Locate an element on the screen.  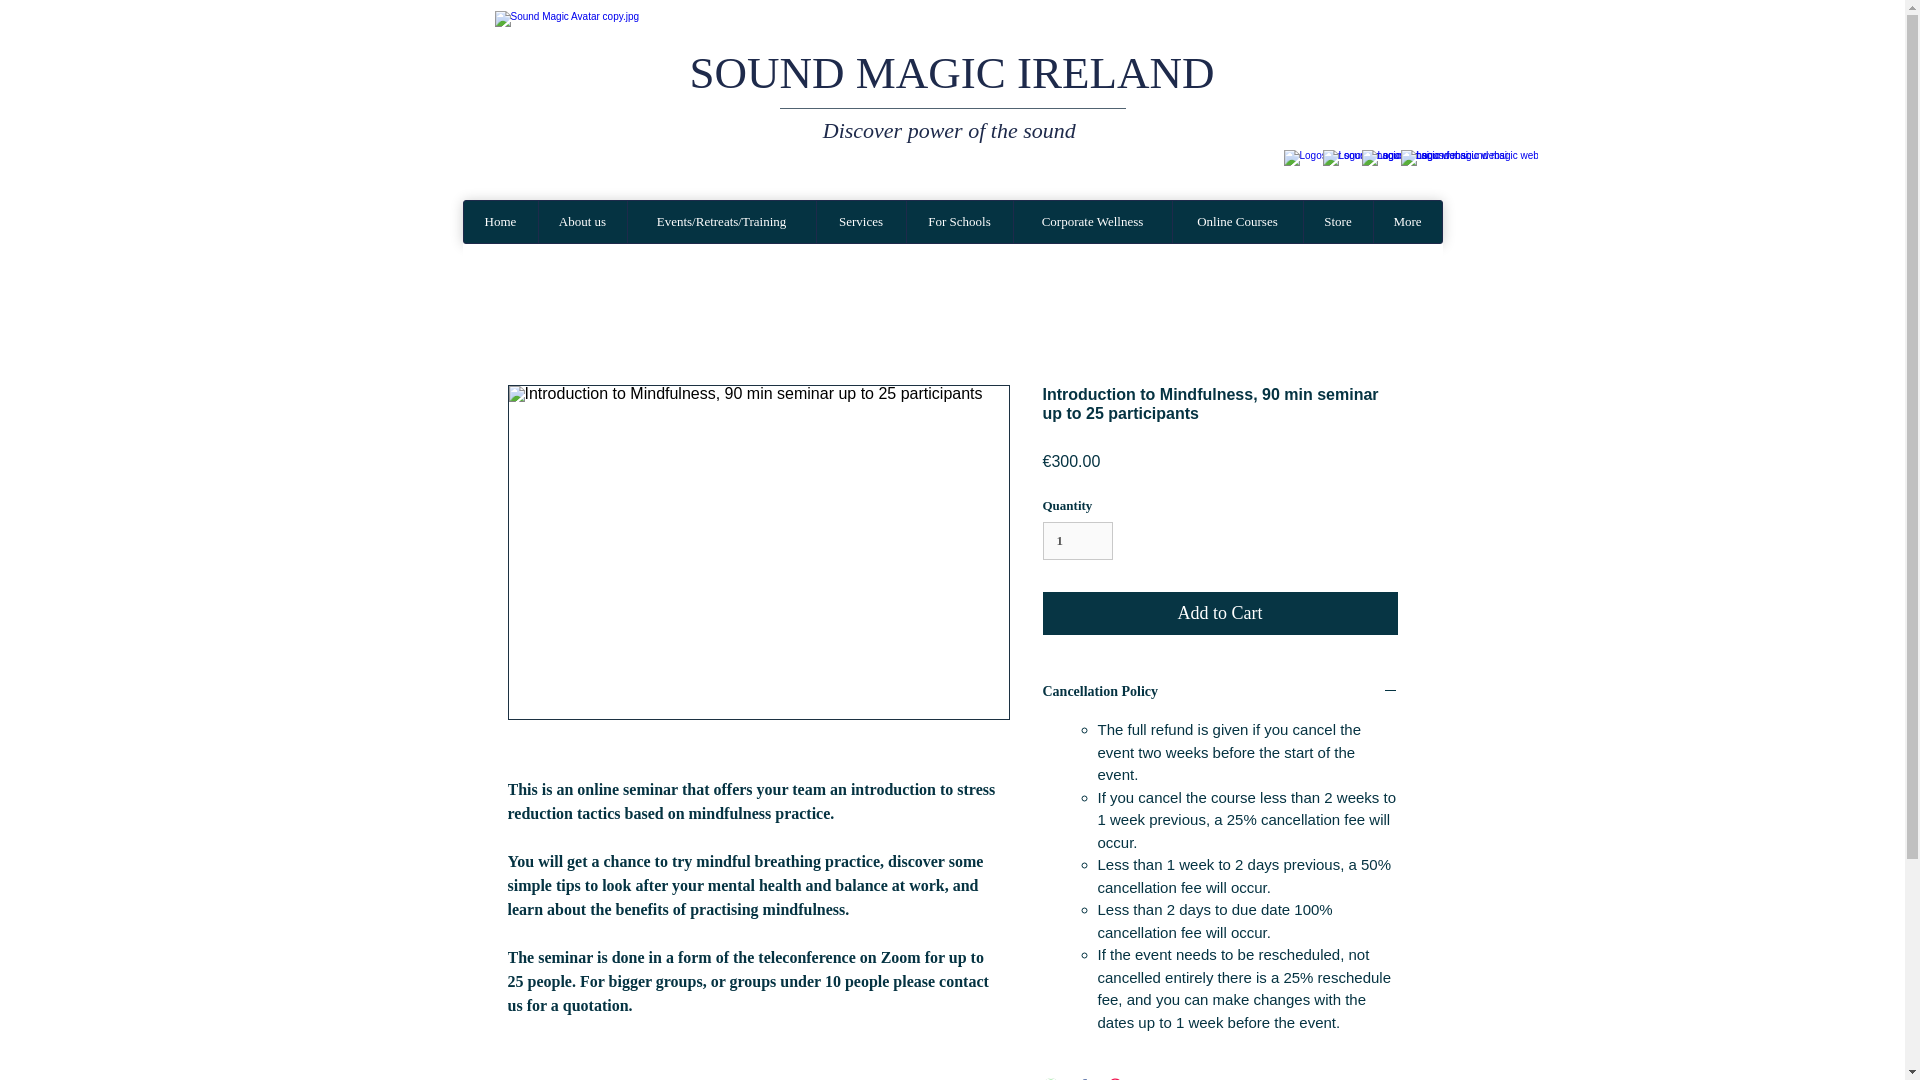
About us is located at coordinates (582, 222).